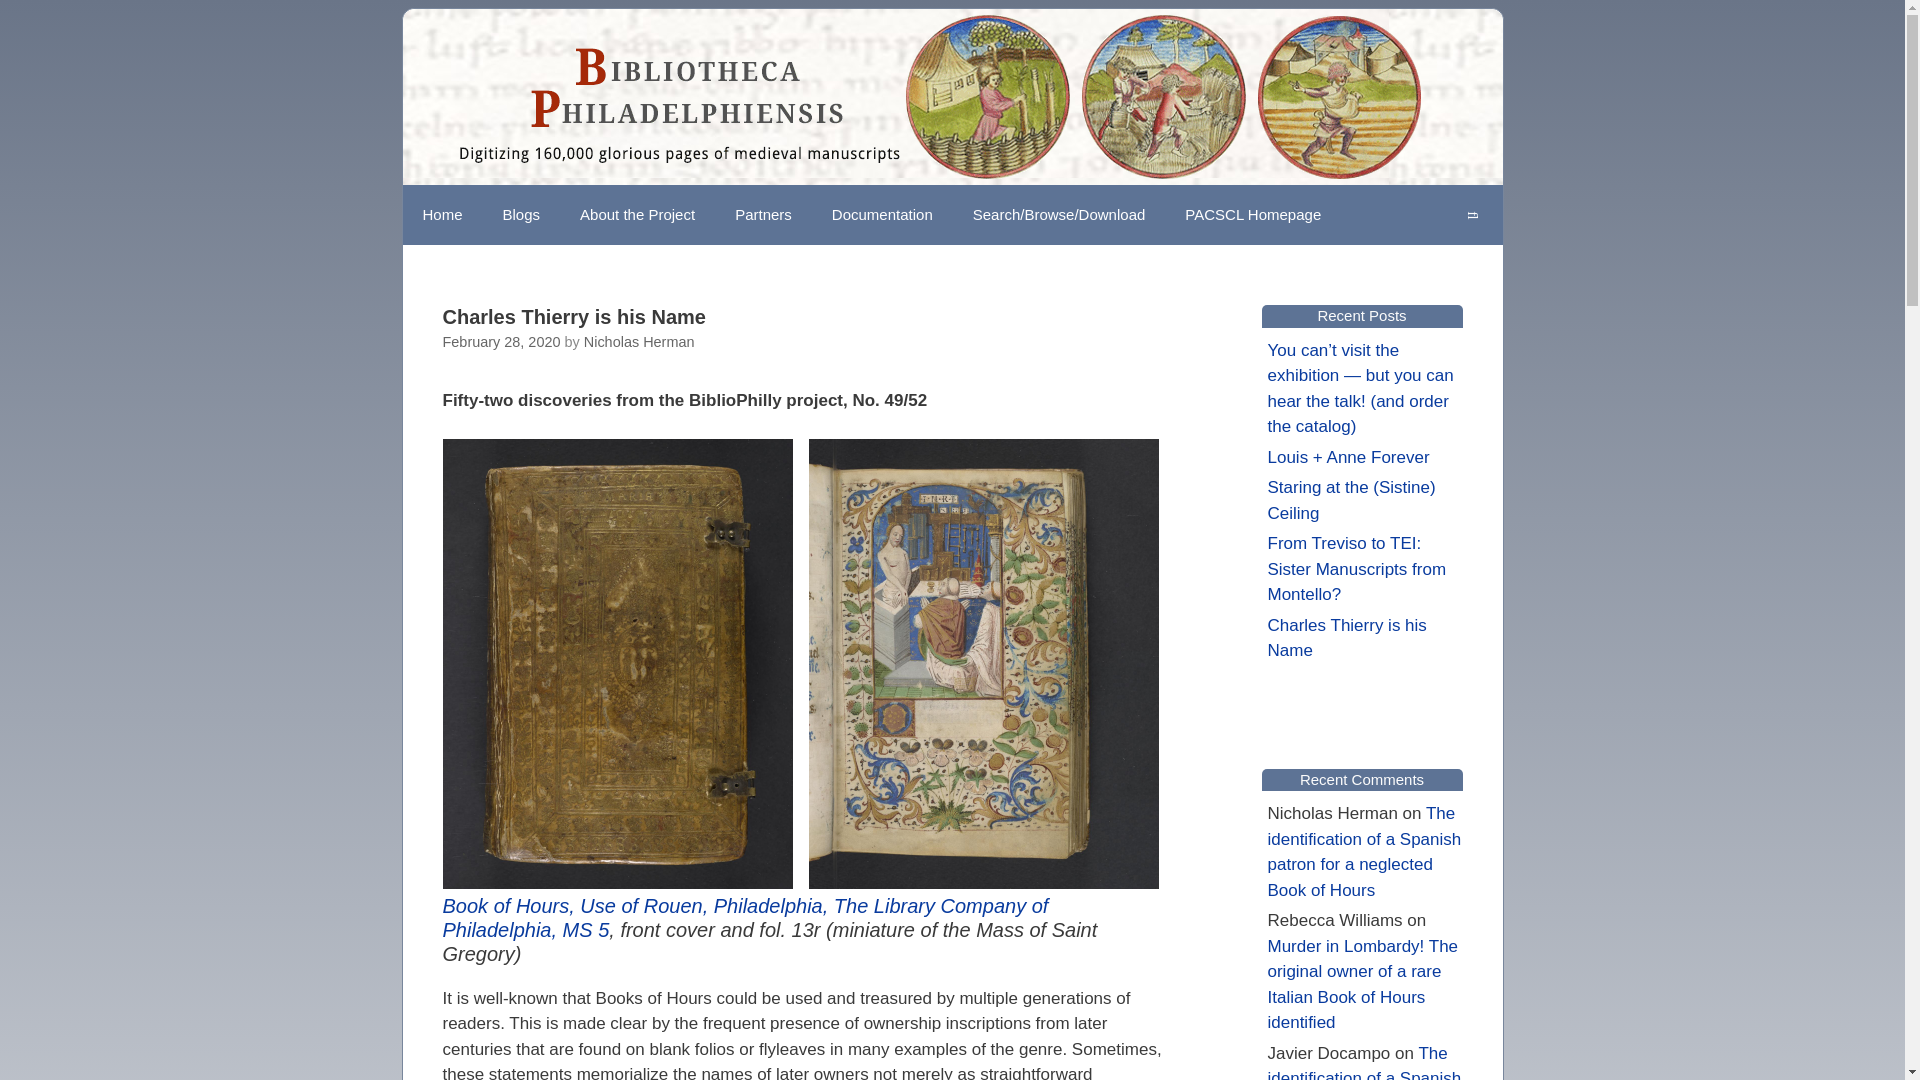 The width and height of the screenshot is (1920, 1080). Describe the element at coordinates (1472, 214) in the screenshot. I see `Search` at that location.